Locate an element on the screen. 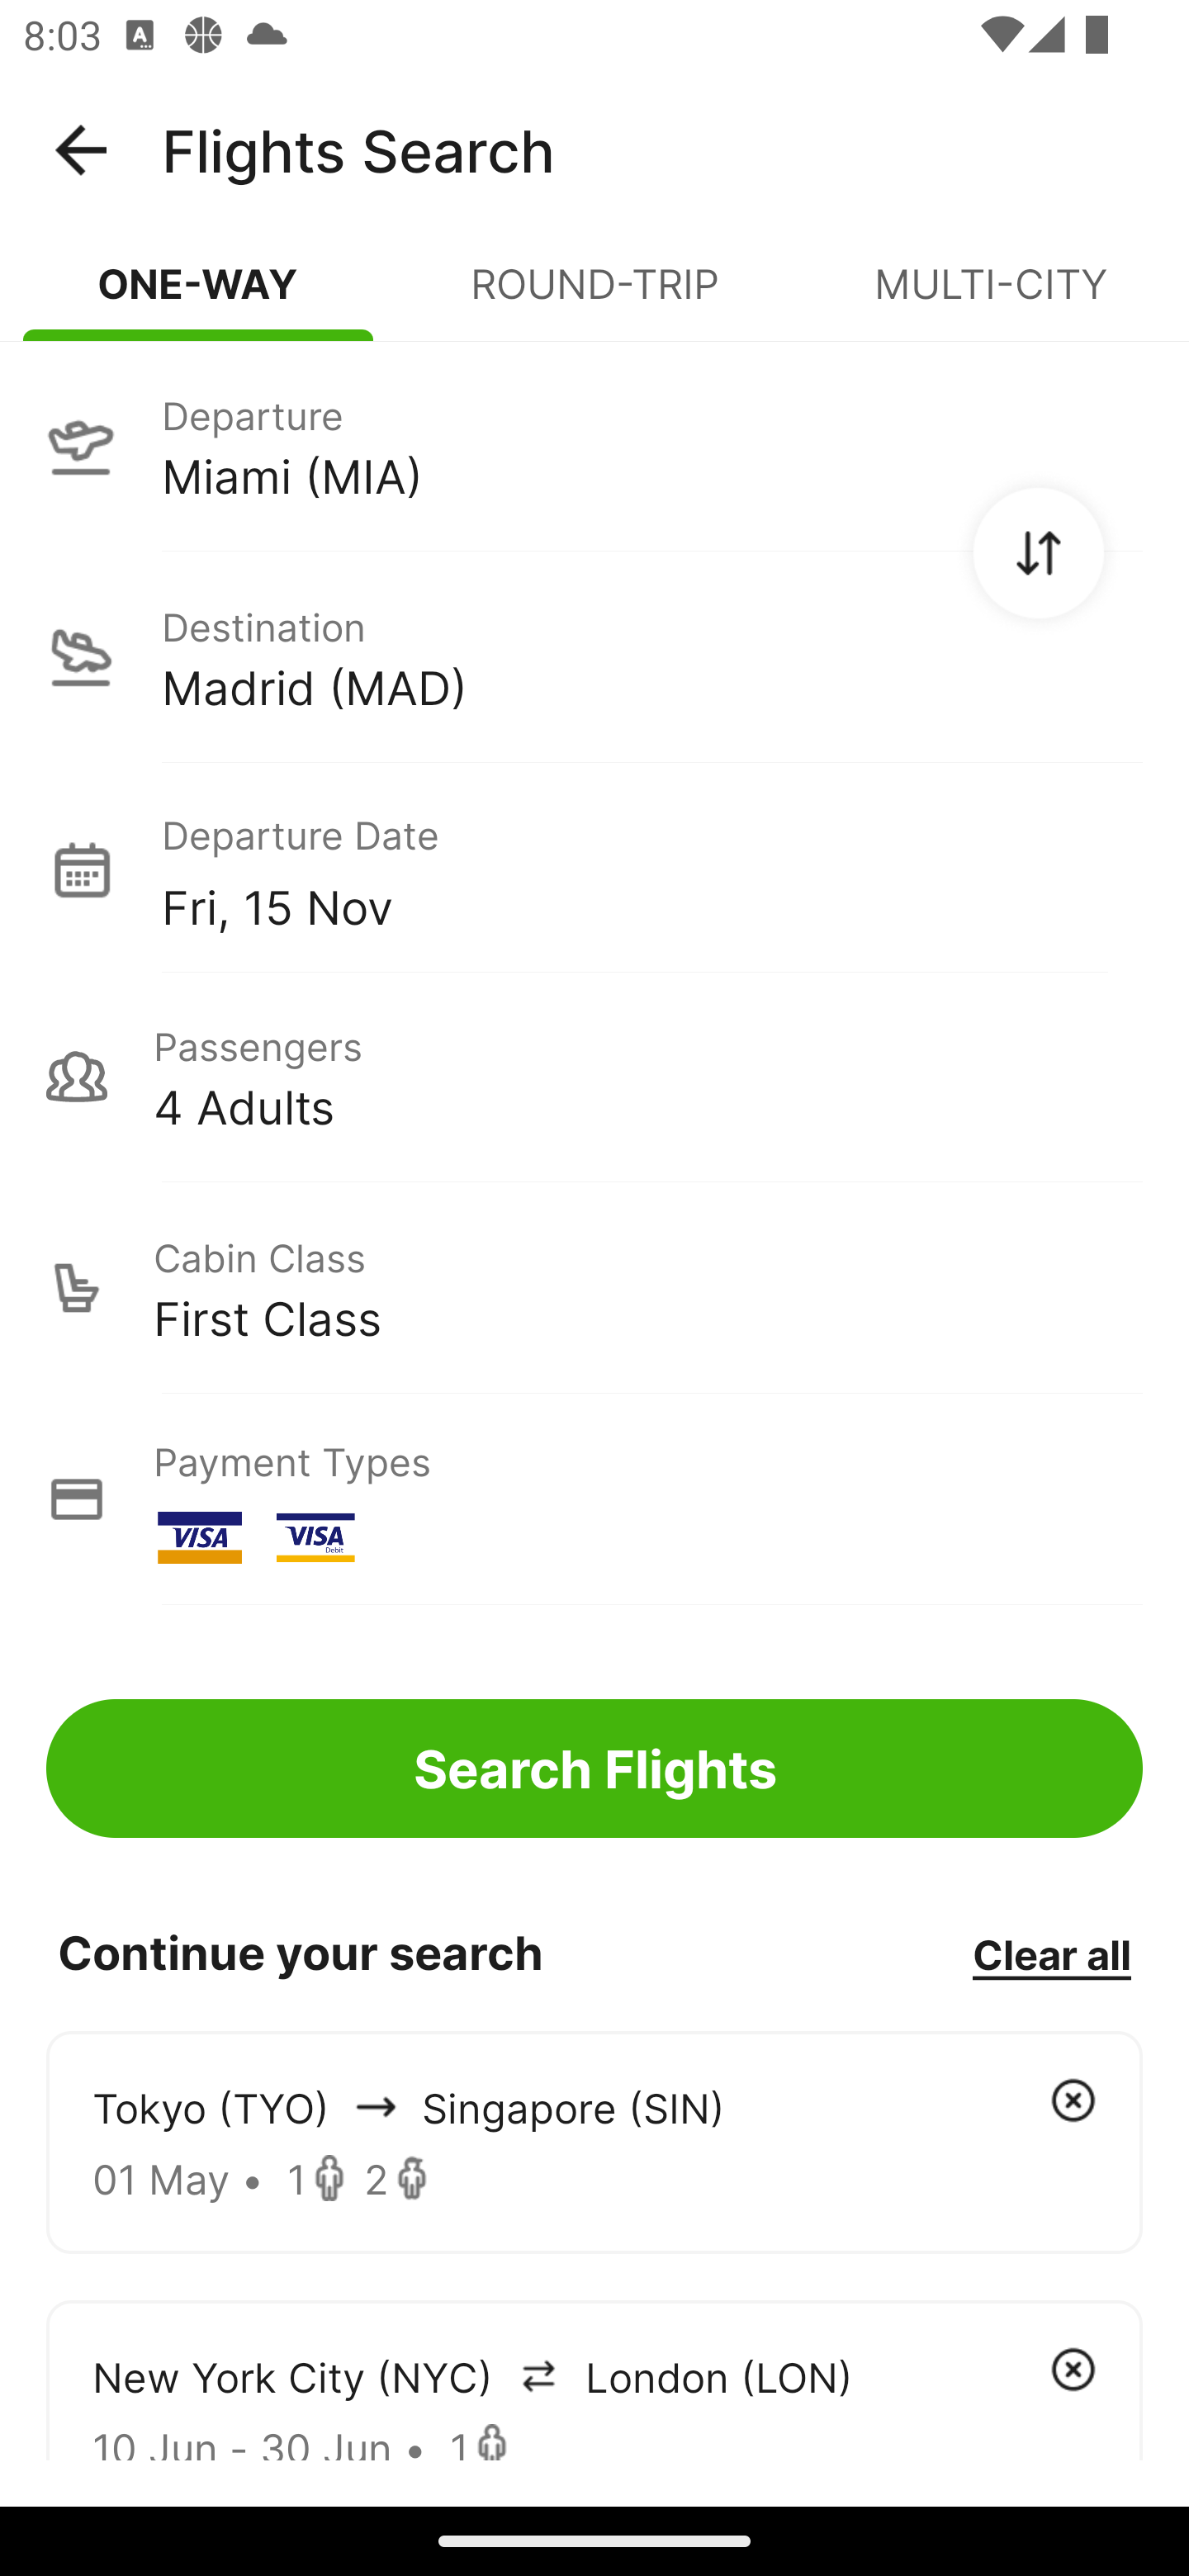 This screenshot has width=1189, height=2576. Cabin Class First Class is located at coordinates (594, 1288).